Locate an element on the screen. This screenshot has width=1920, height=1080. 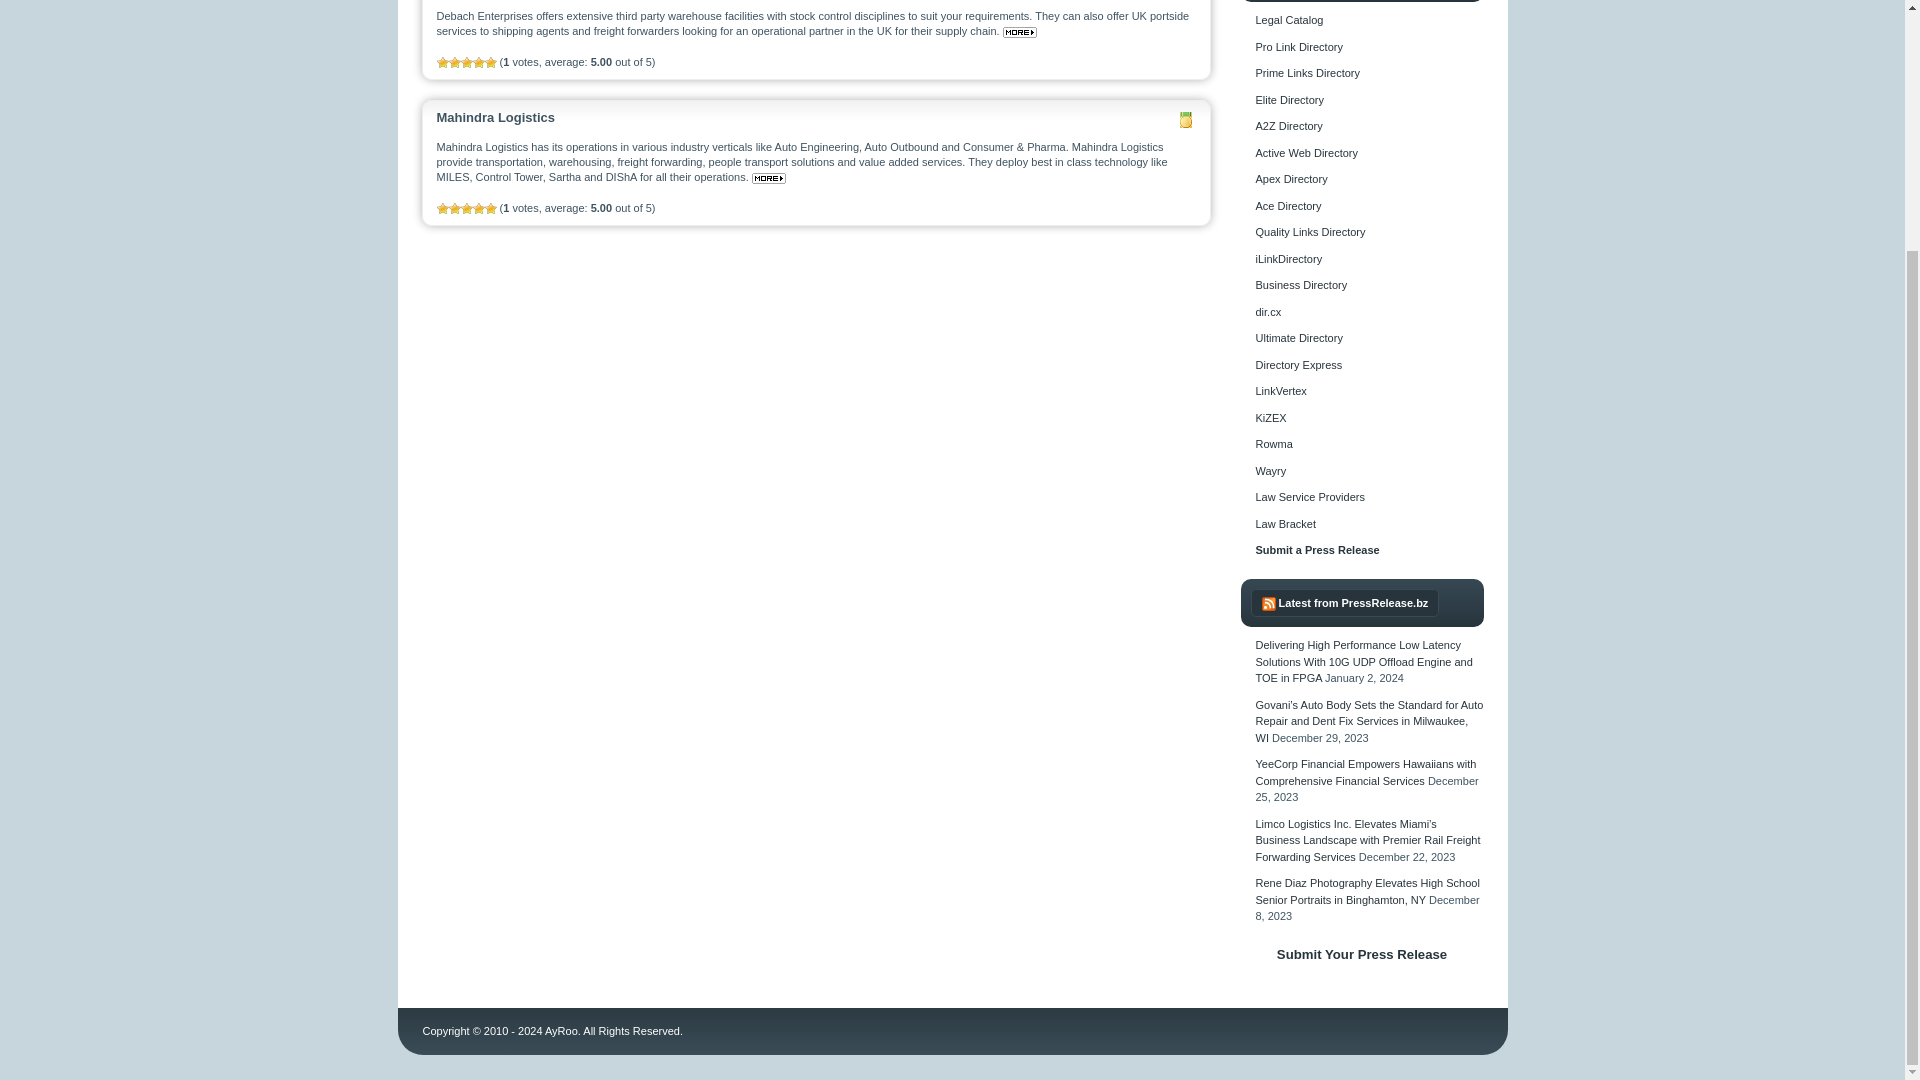
3 Stars is located at coordinates (466, 63).